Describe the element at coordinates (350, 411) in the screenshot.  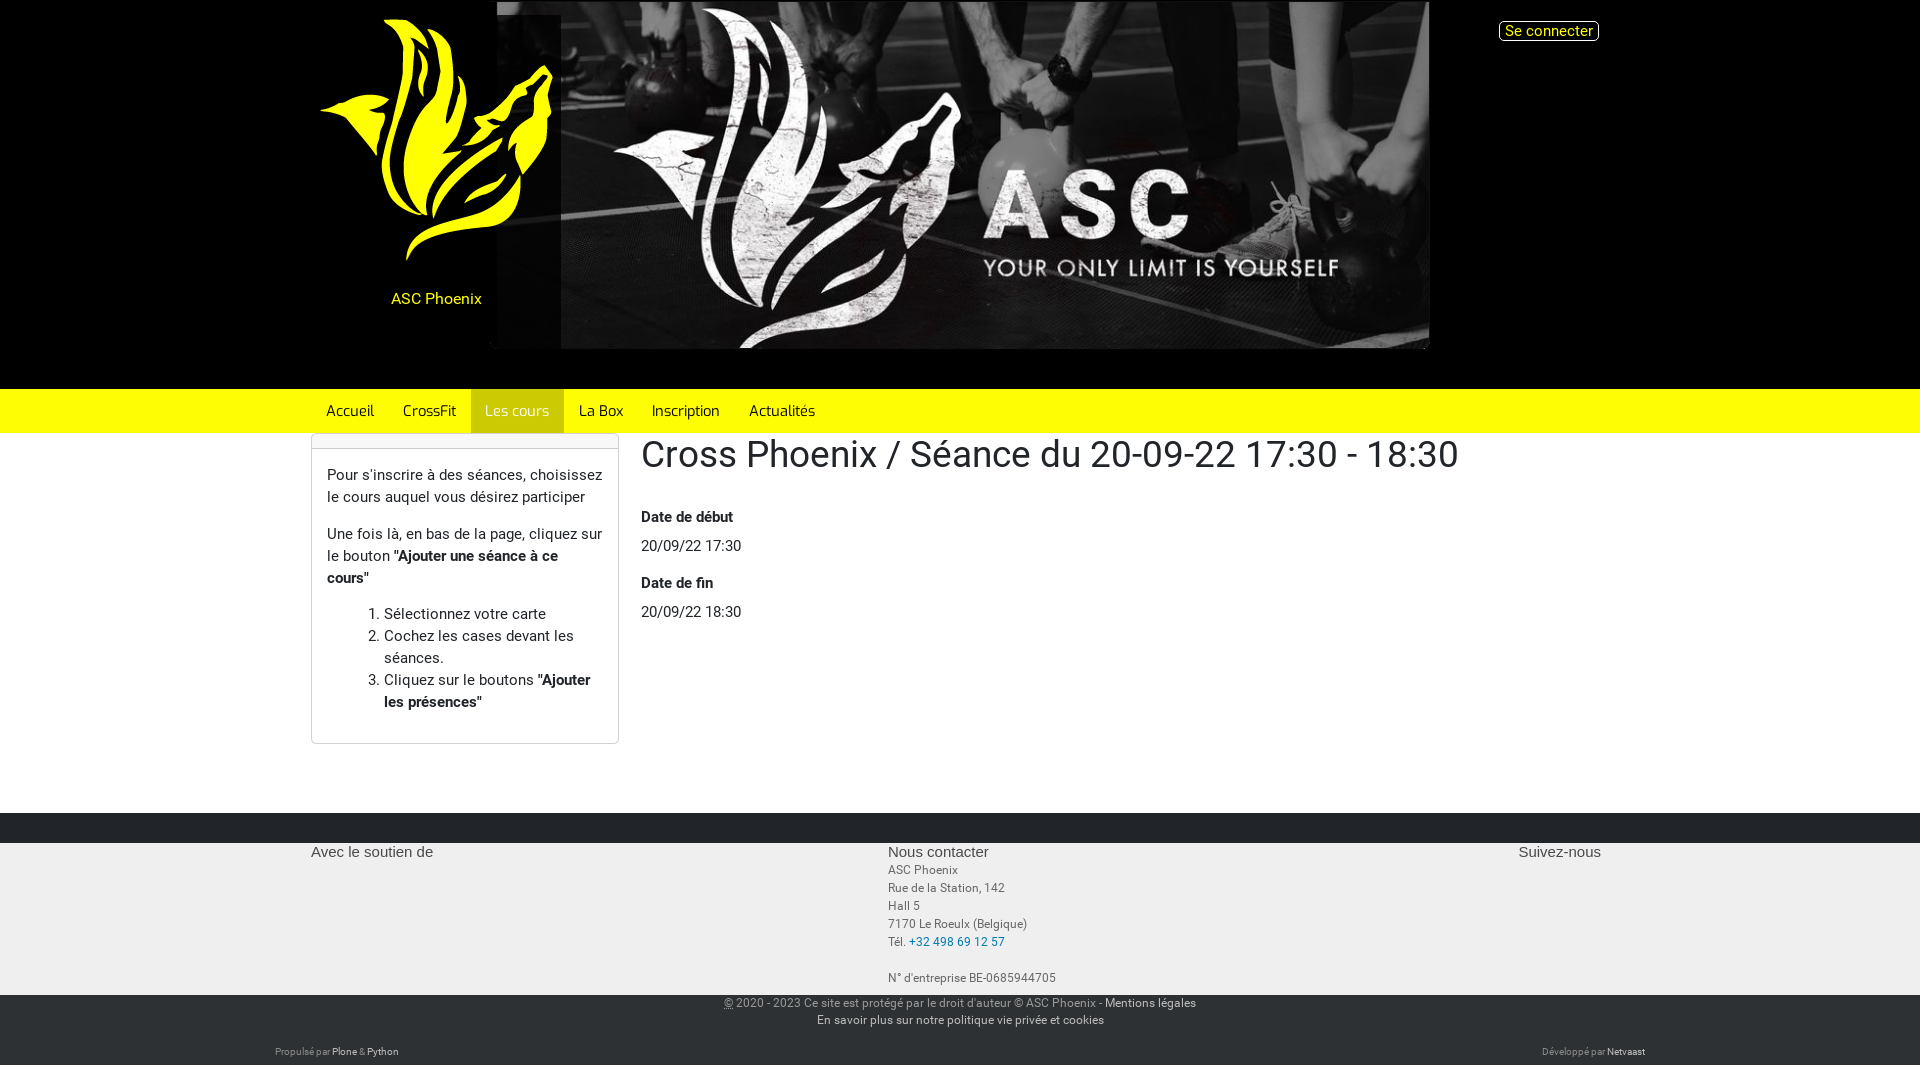
I see `Accueil` at that location.